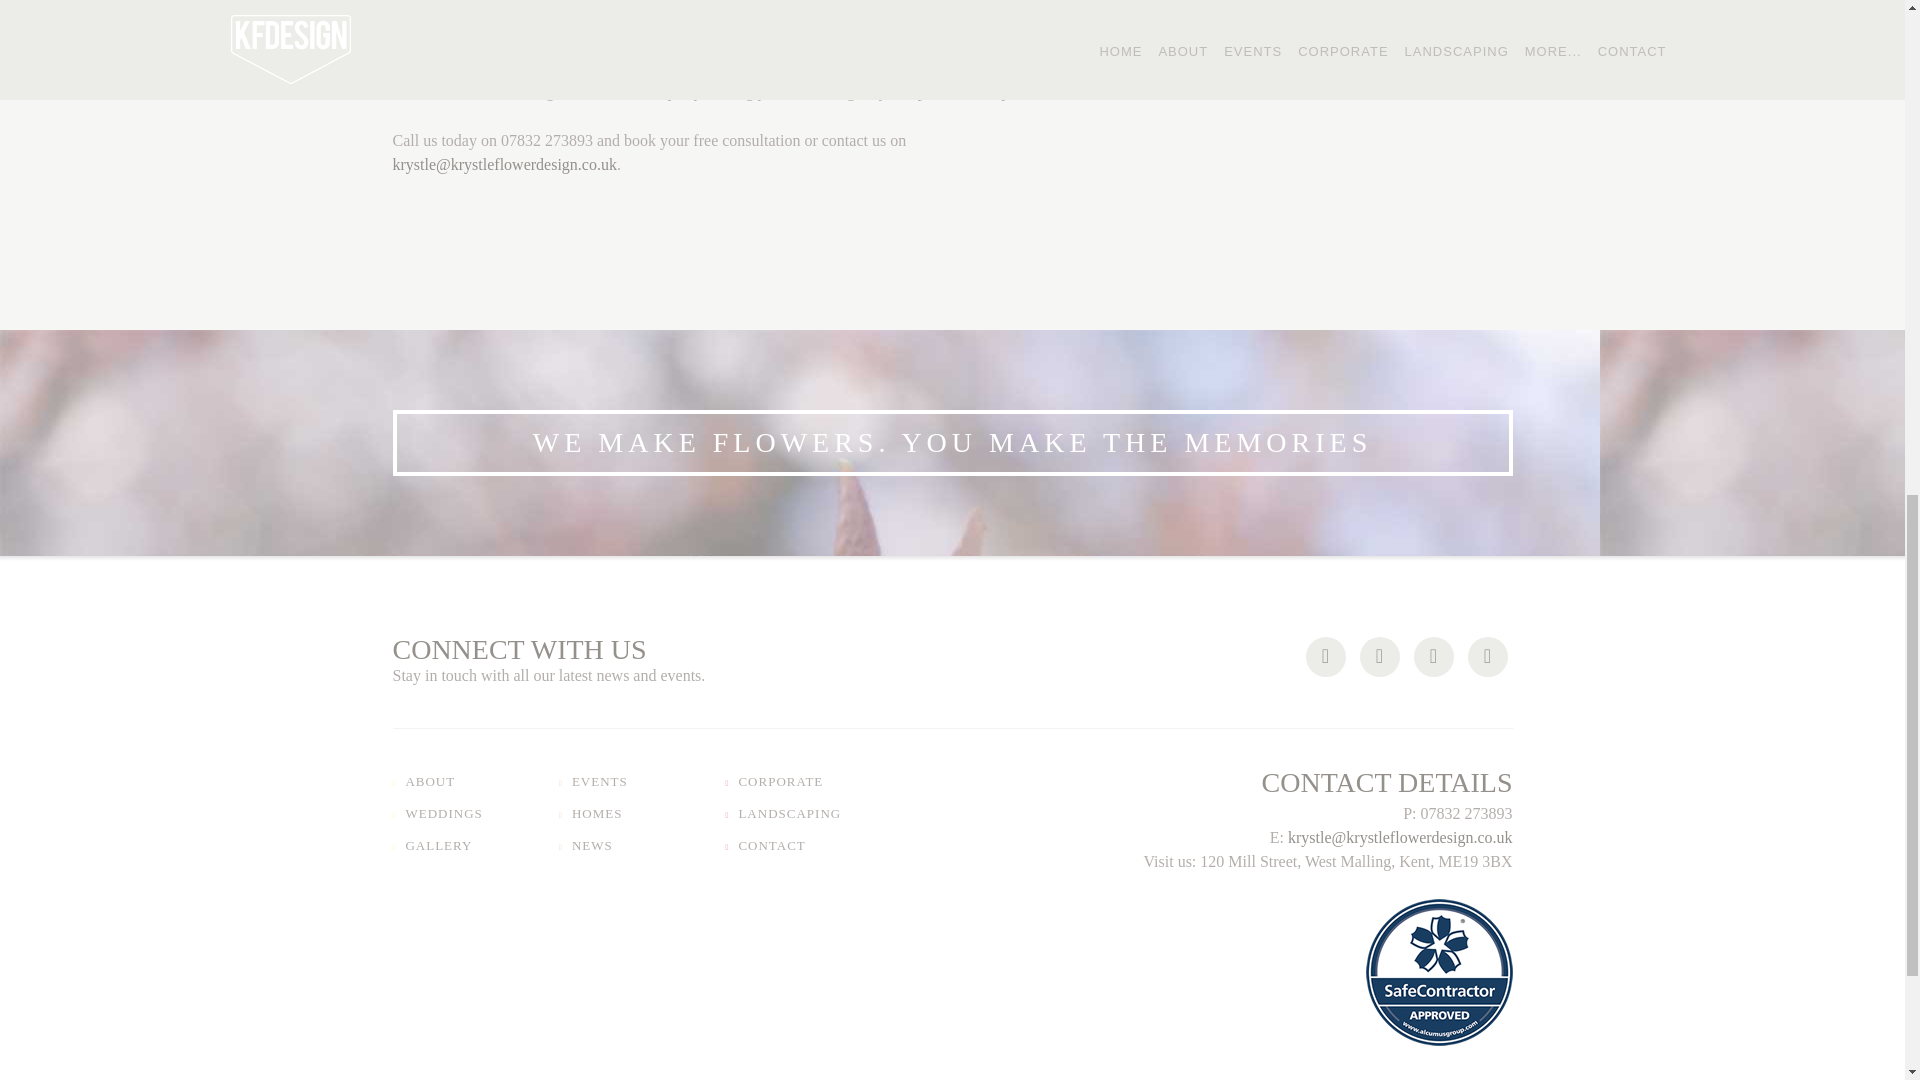 This screenshot has height=1080, width=1920. What do you see at coordinates (587, 845) in the screenshot?
I see `NEWS` at bounding box center [587, 845].